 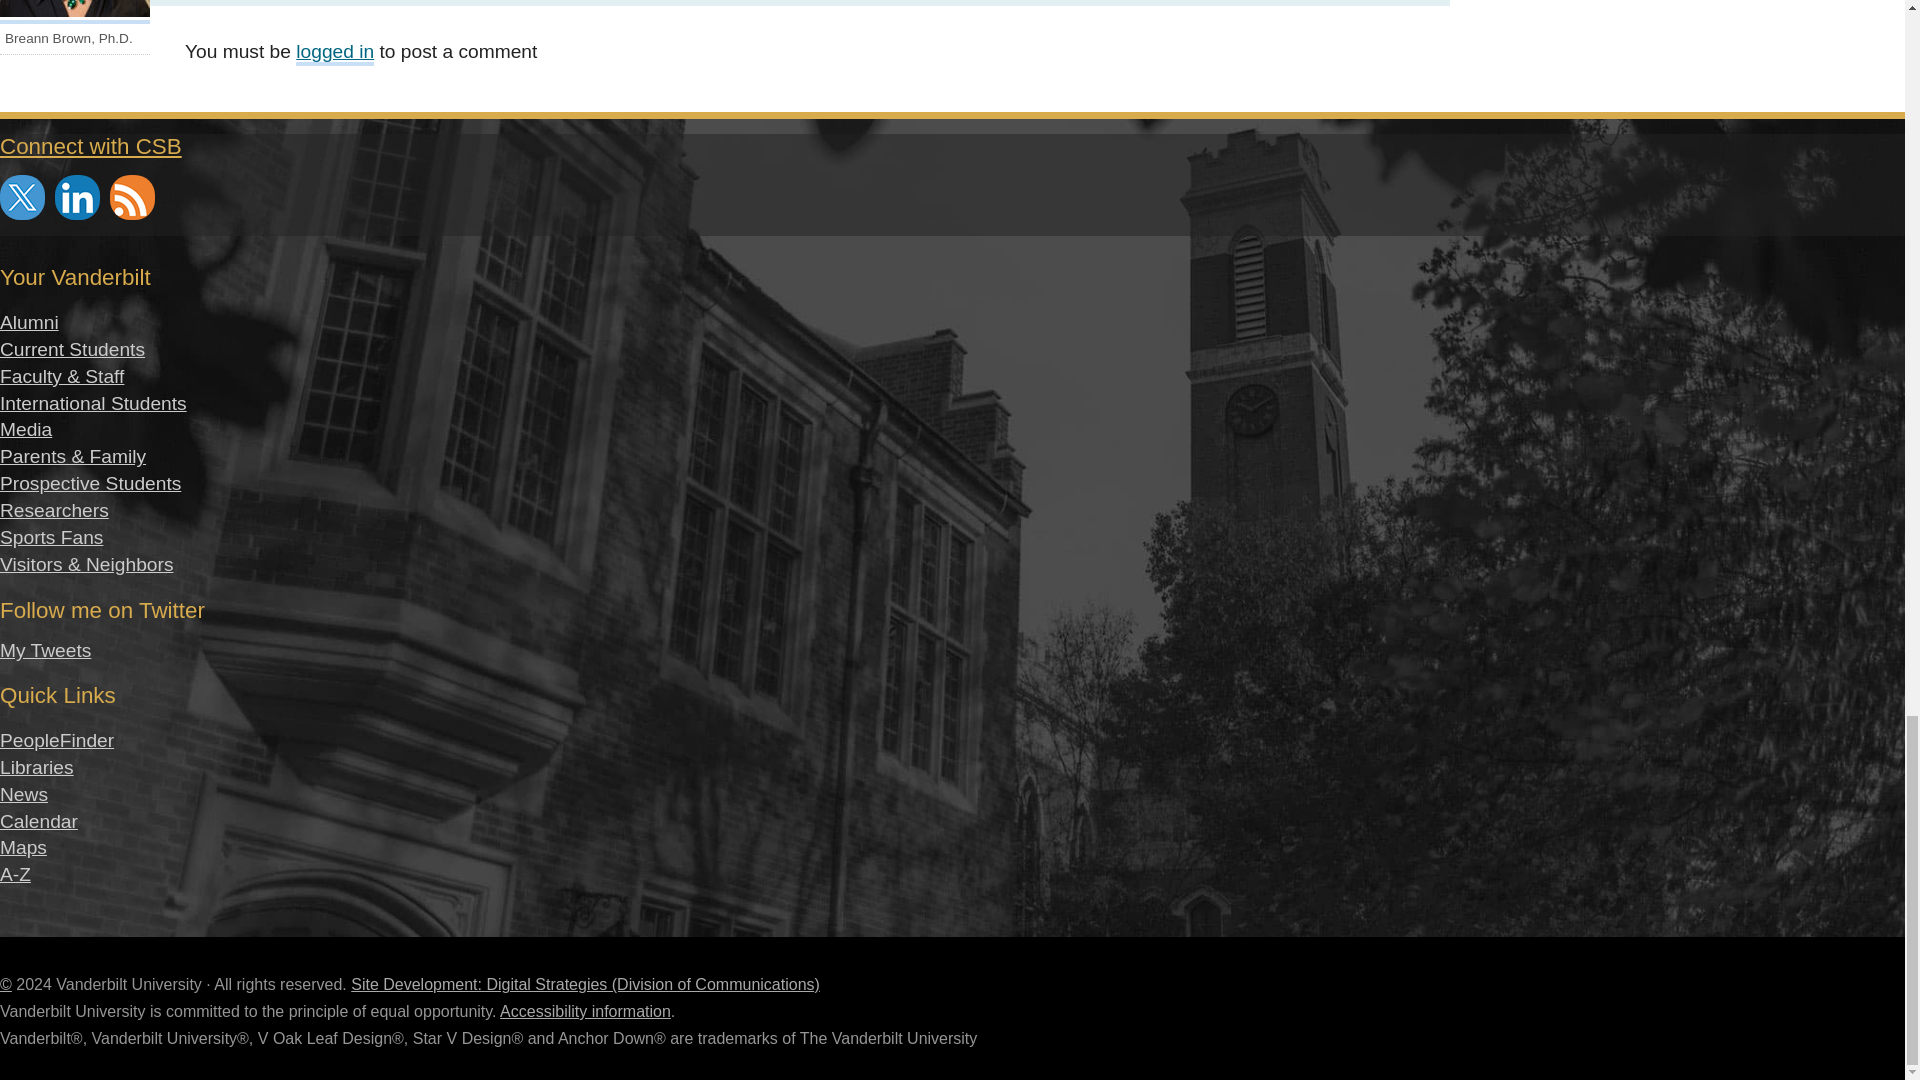 What do you see at coordinates (77, 197) in the screenshot?
I see `follow us on linkedin` at bounding box center [77, 197].